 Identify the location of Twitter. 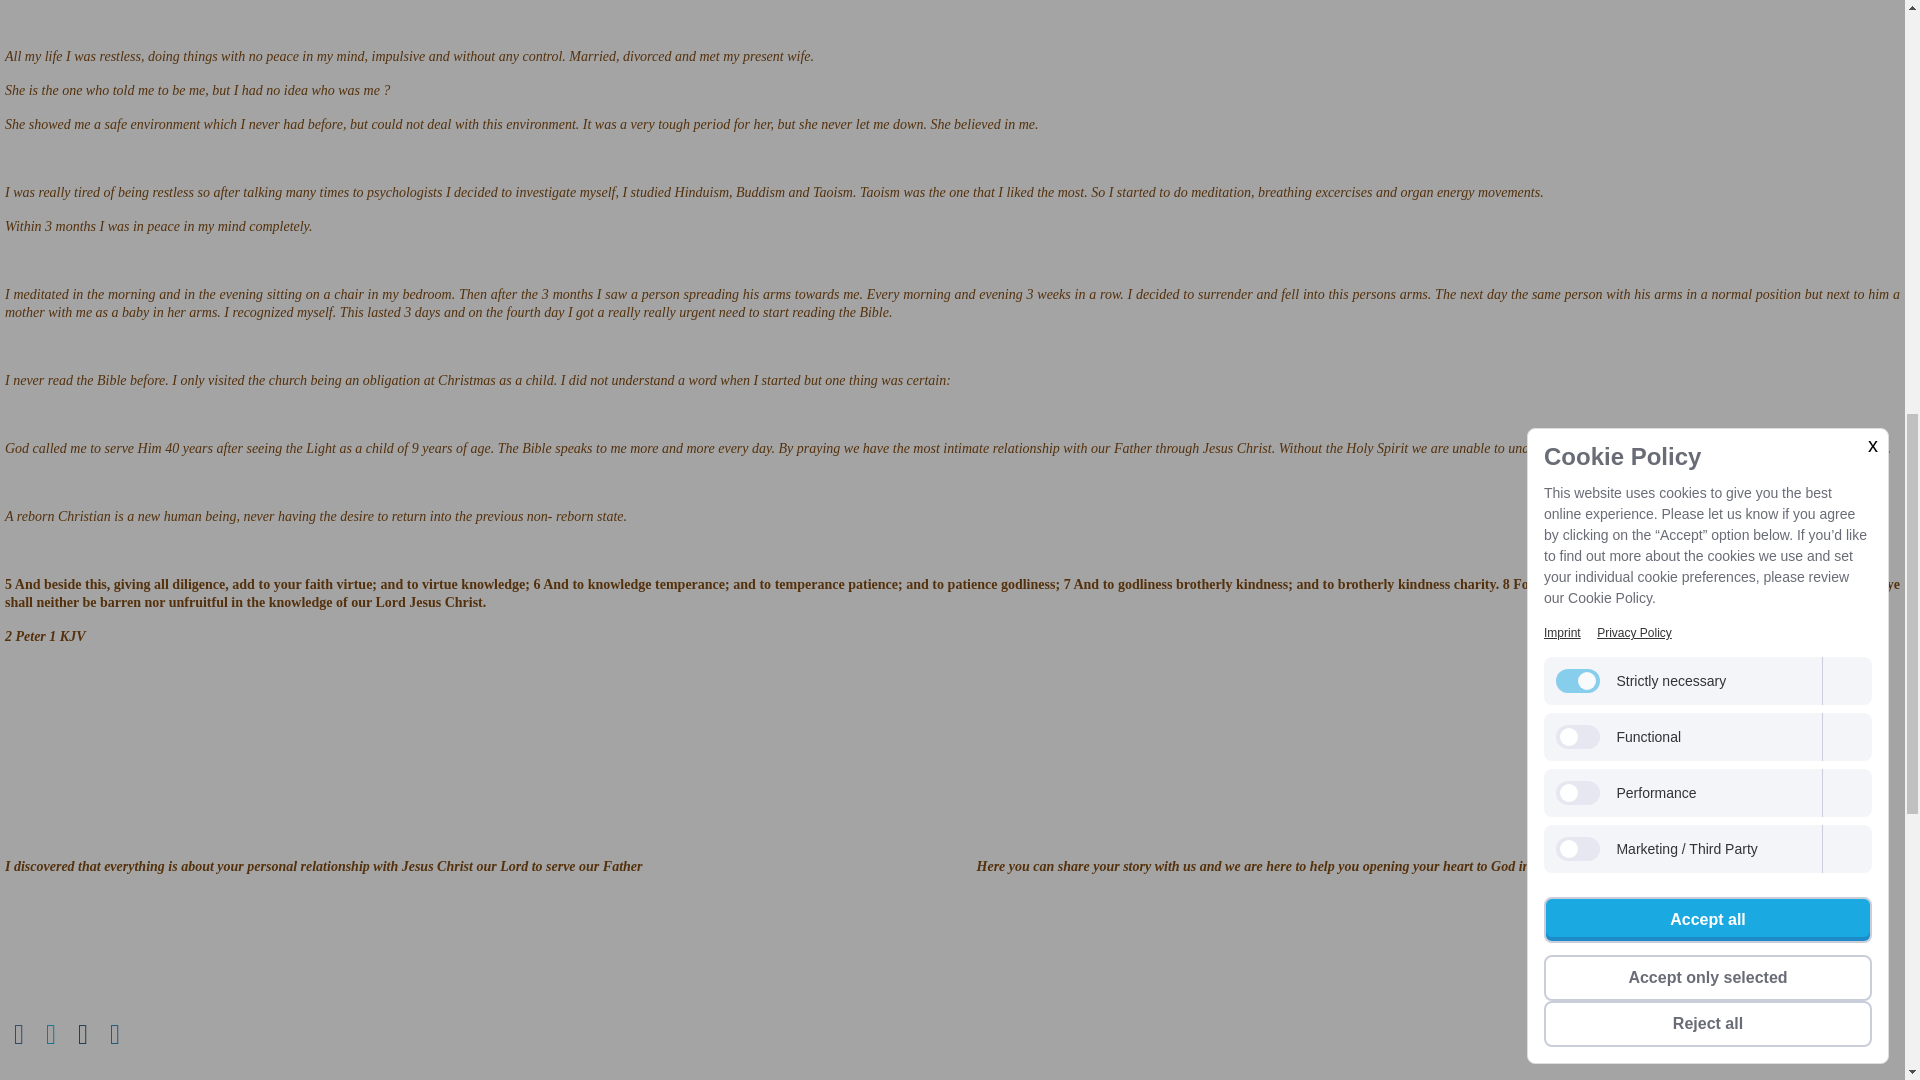
(50, 1034).